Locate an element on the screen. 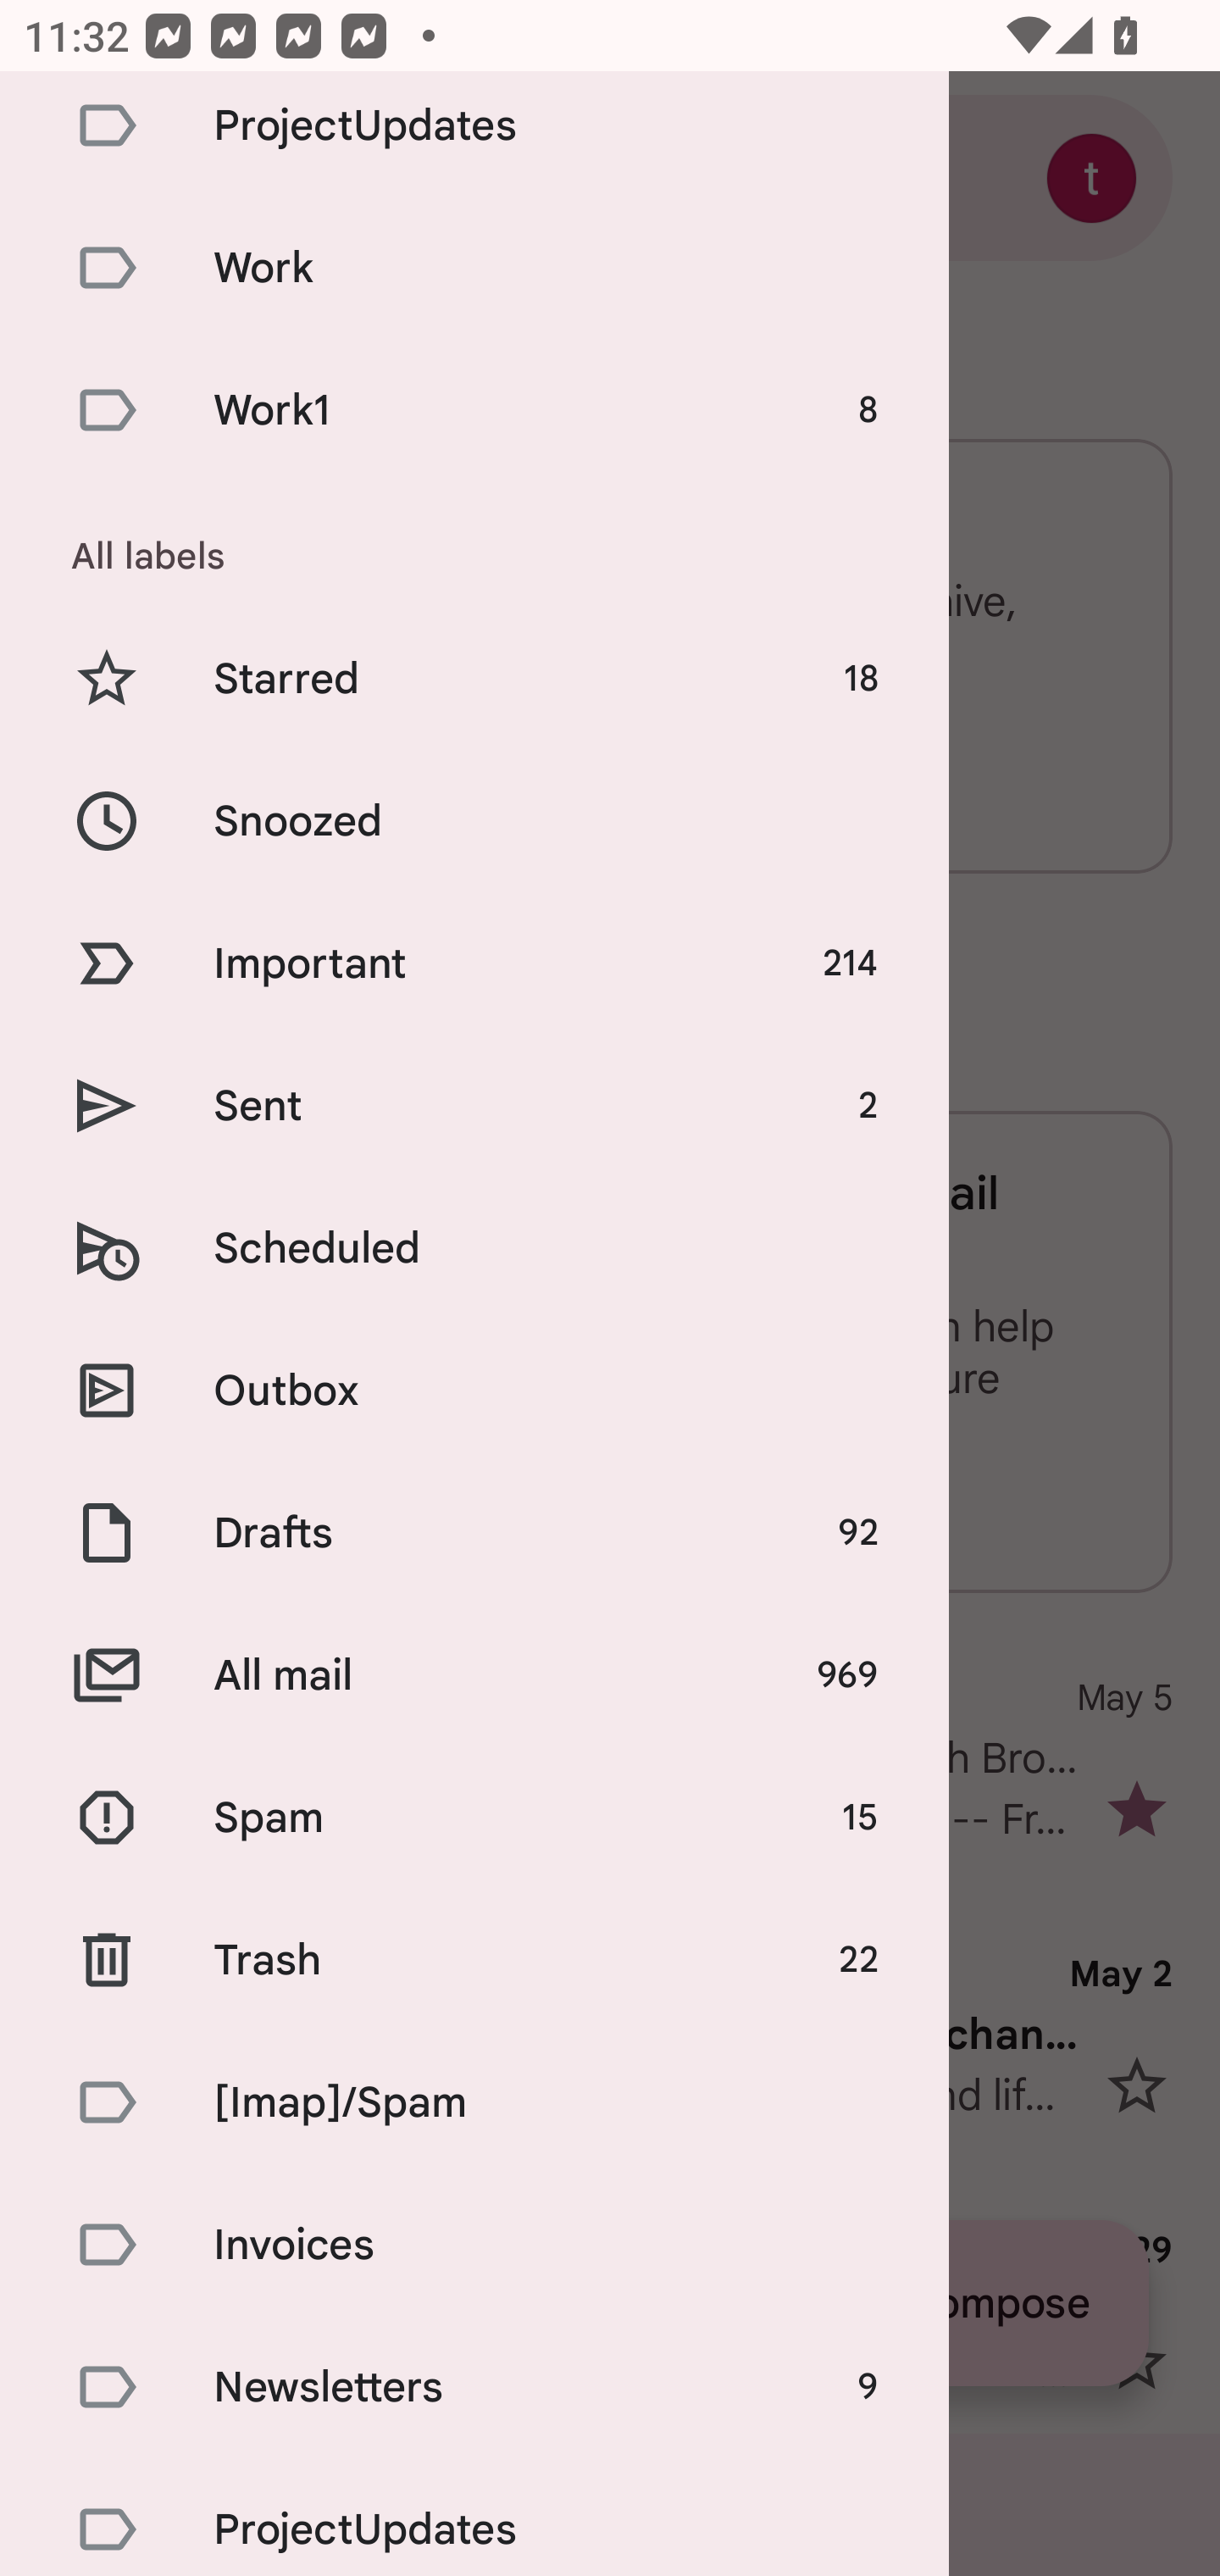 The height and width of the screenshot is (2576, 1220). Work1 8 is located at coordinates (474, 410).